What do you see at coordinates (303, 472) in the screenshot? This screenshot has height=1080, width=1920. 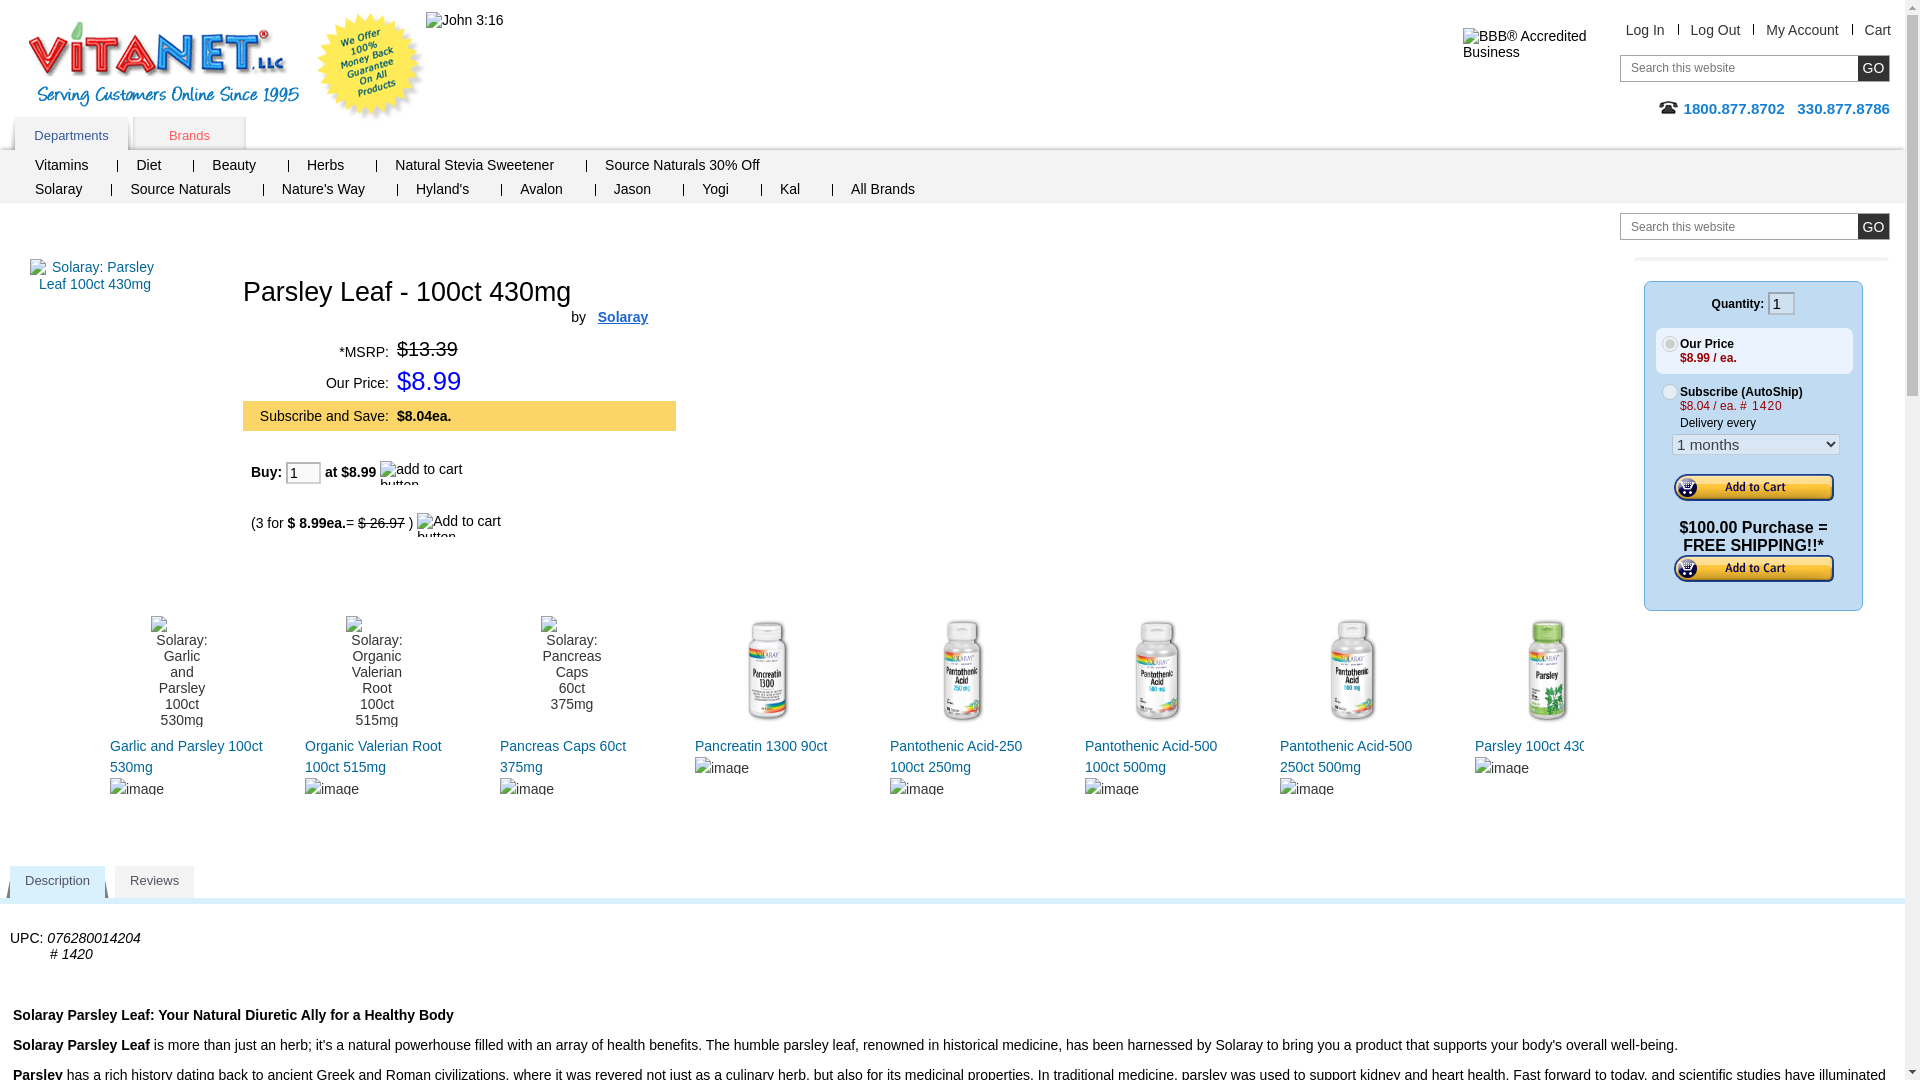 I see `1` at bounding box center [303, 472].